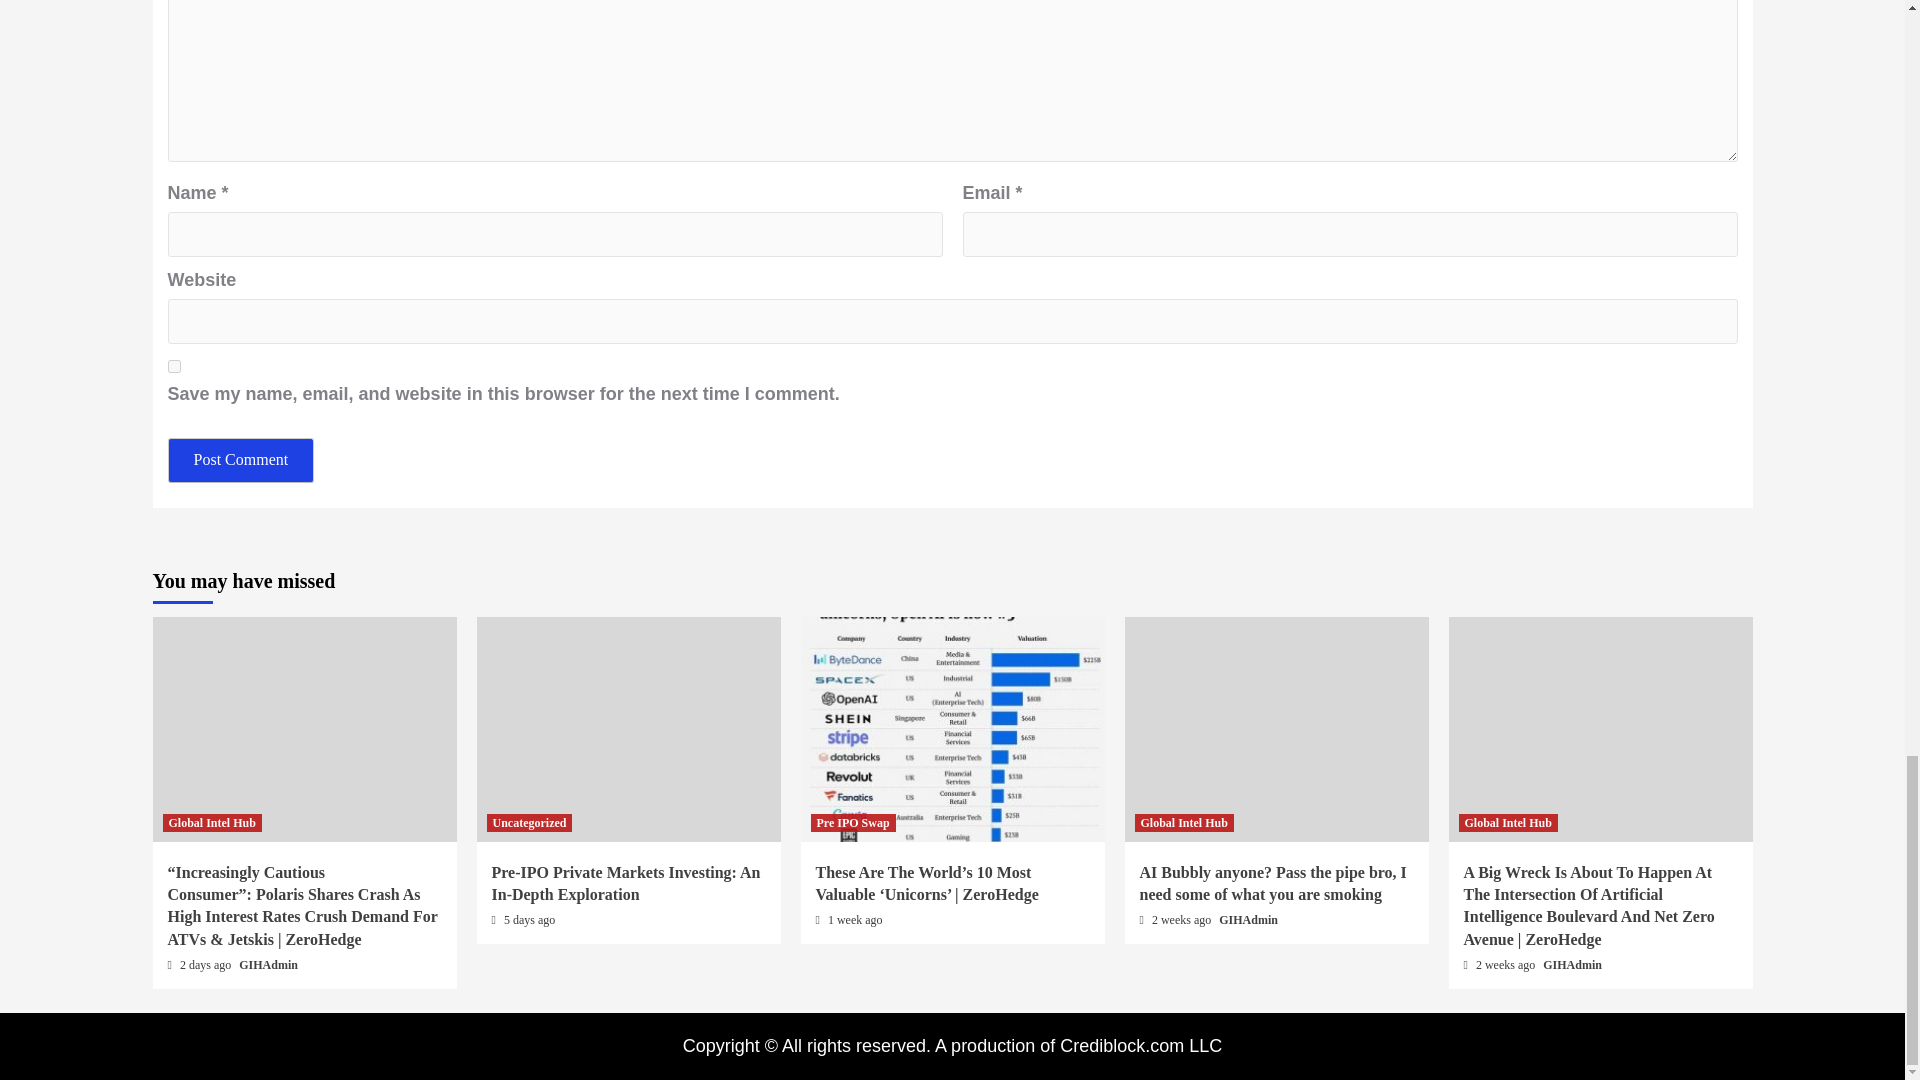  Describe the element at coordinates (241, 460) in the screenshot. I see `Post Comment` at that location.